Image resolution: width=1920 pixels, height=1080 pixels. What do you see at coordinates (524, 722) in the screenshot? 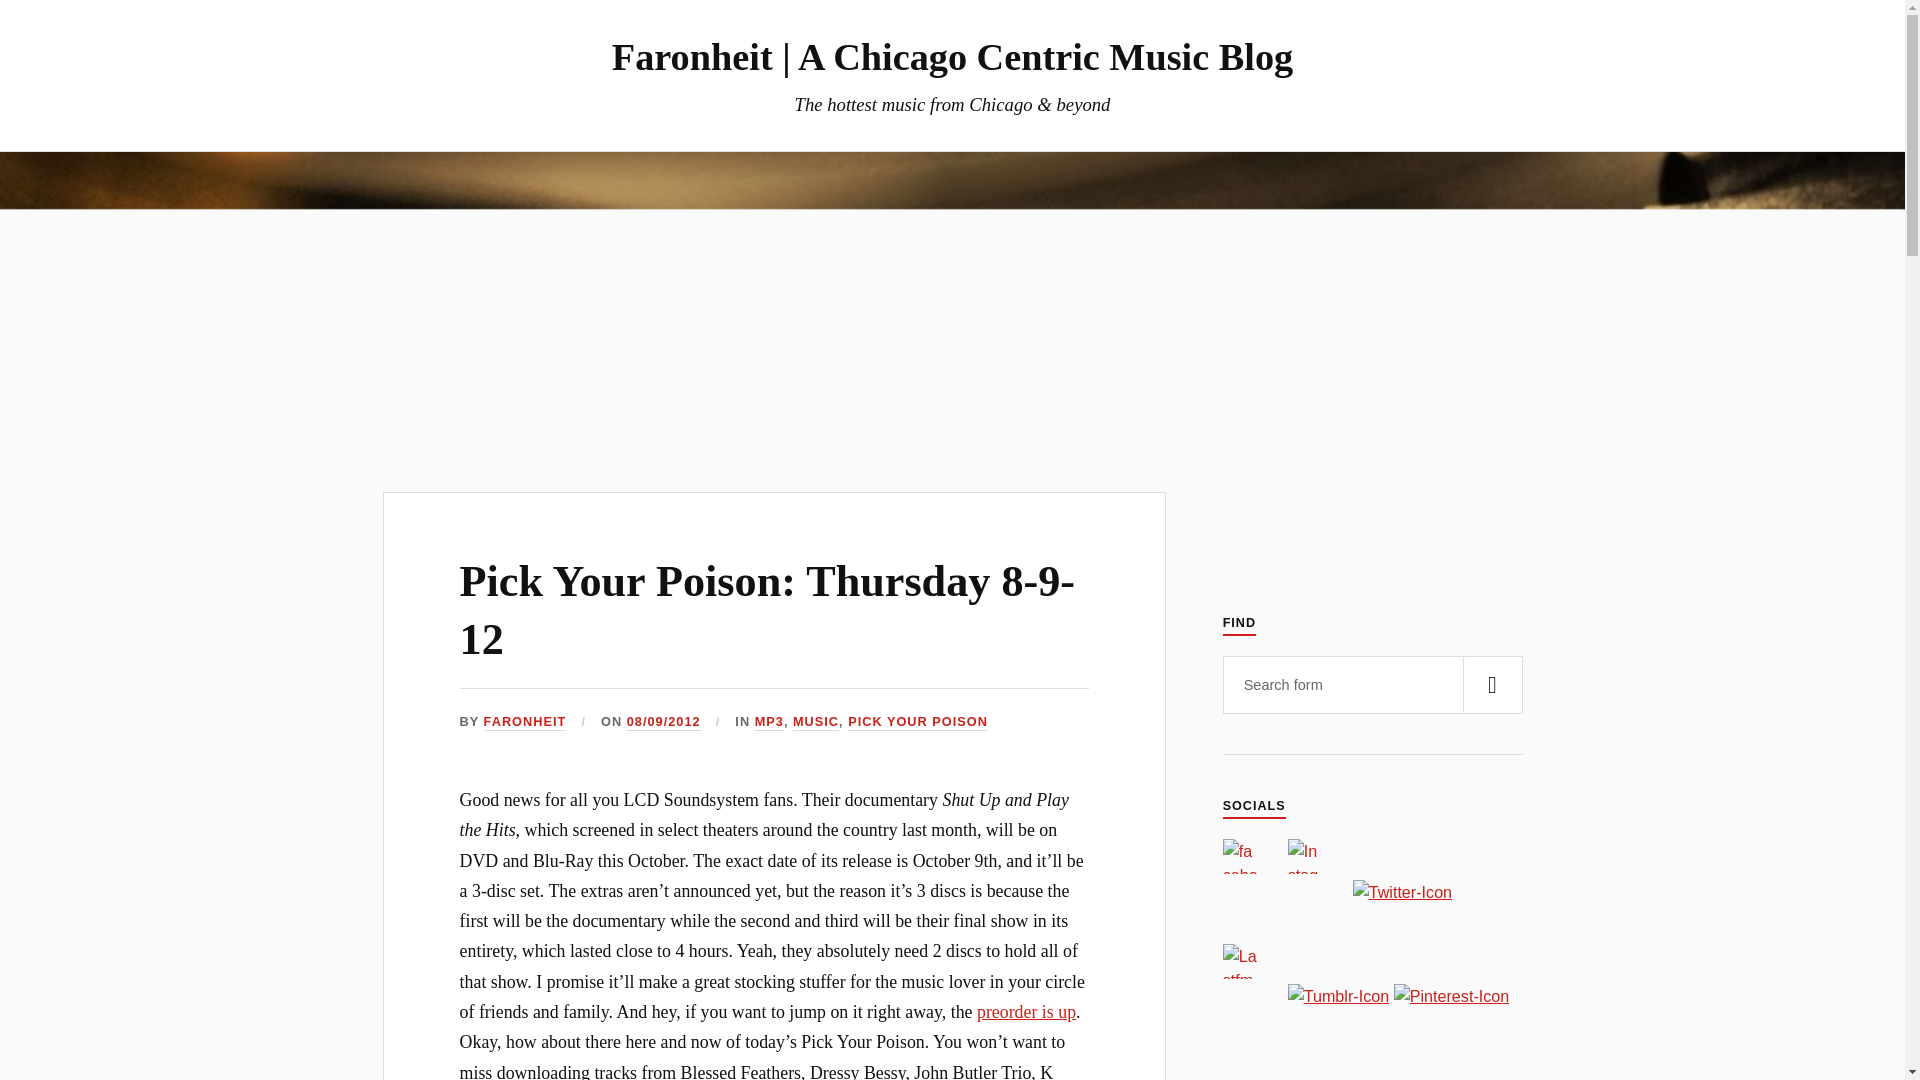
I see `Posts by Faronheit` at bounding box center [524, 722].